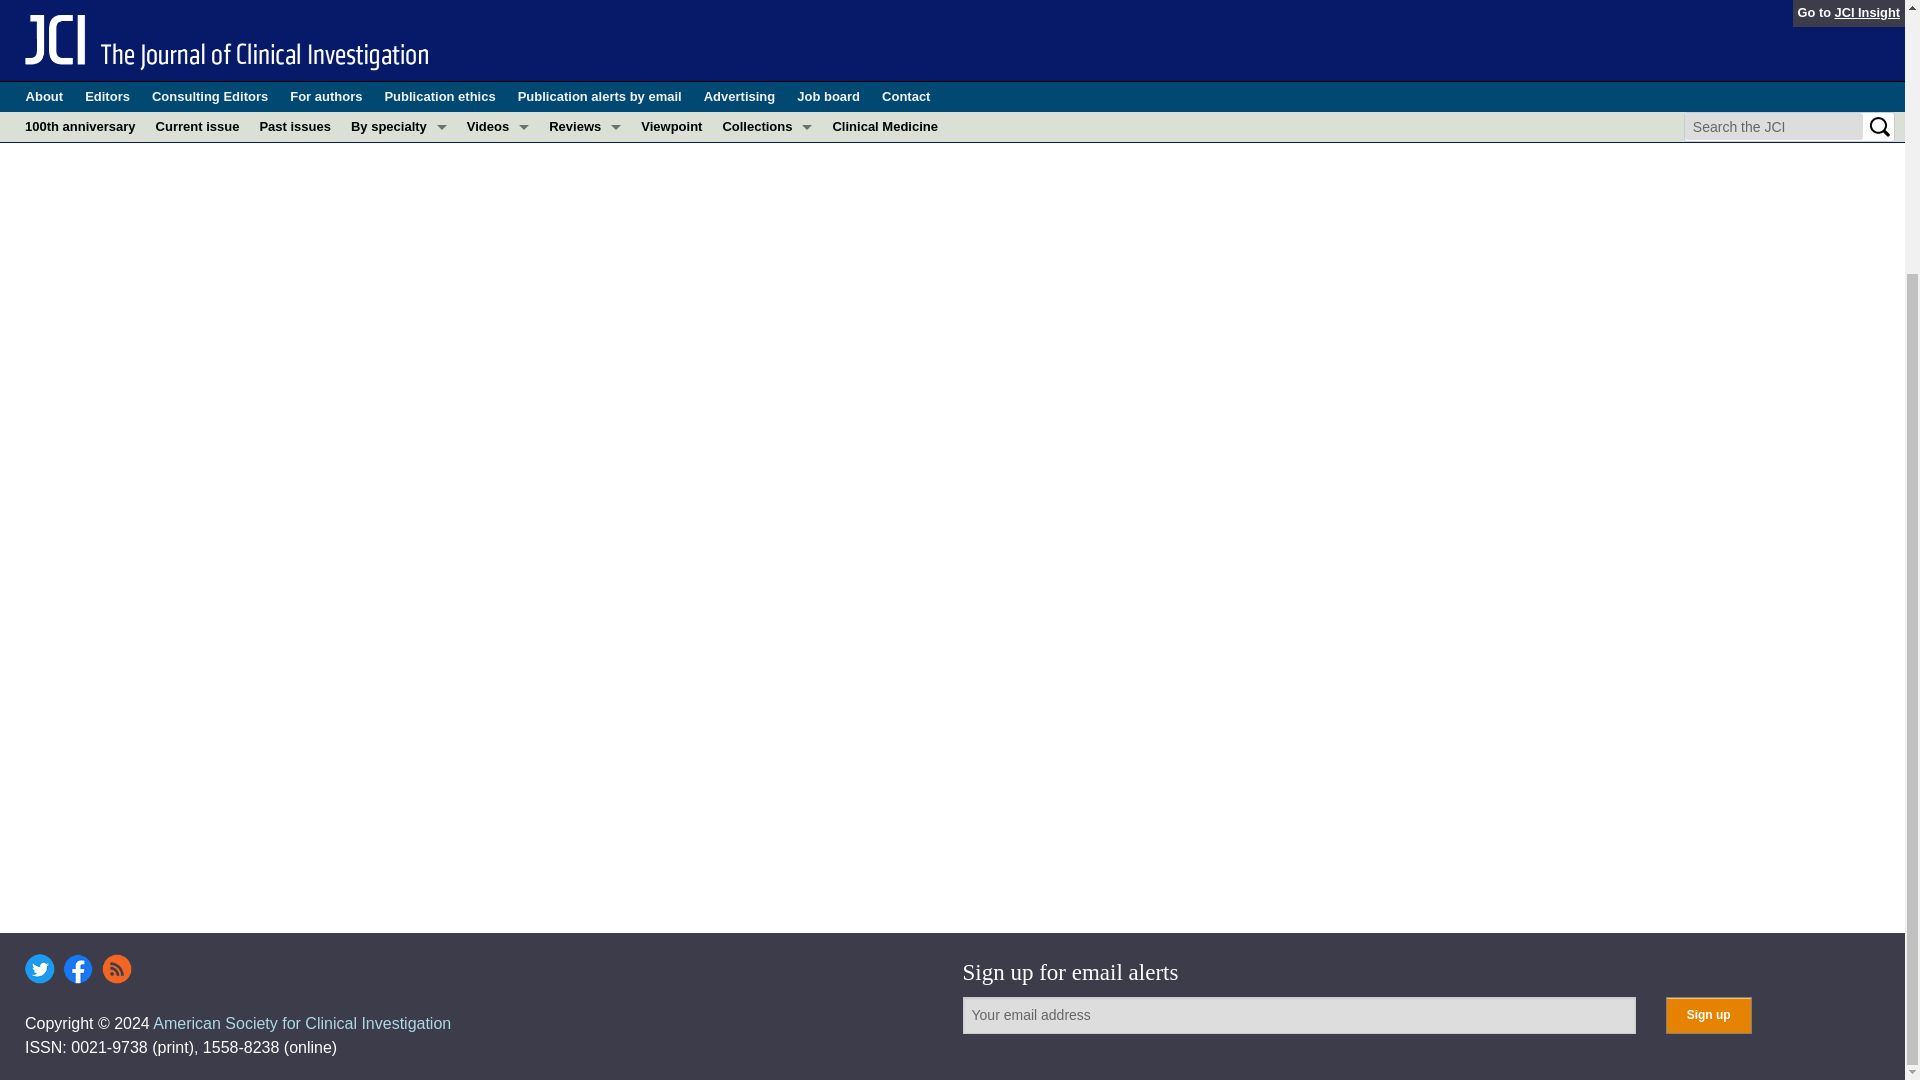 This screenshot has width=1920, height=1080. Describe the element at coordinates (102, 30) in the screenshot. I see `download` at that location.